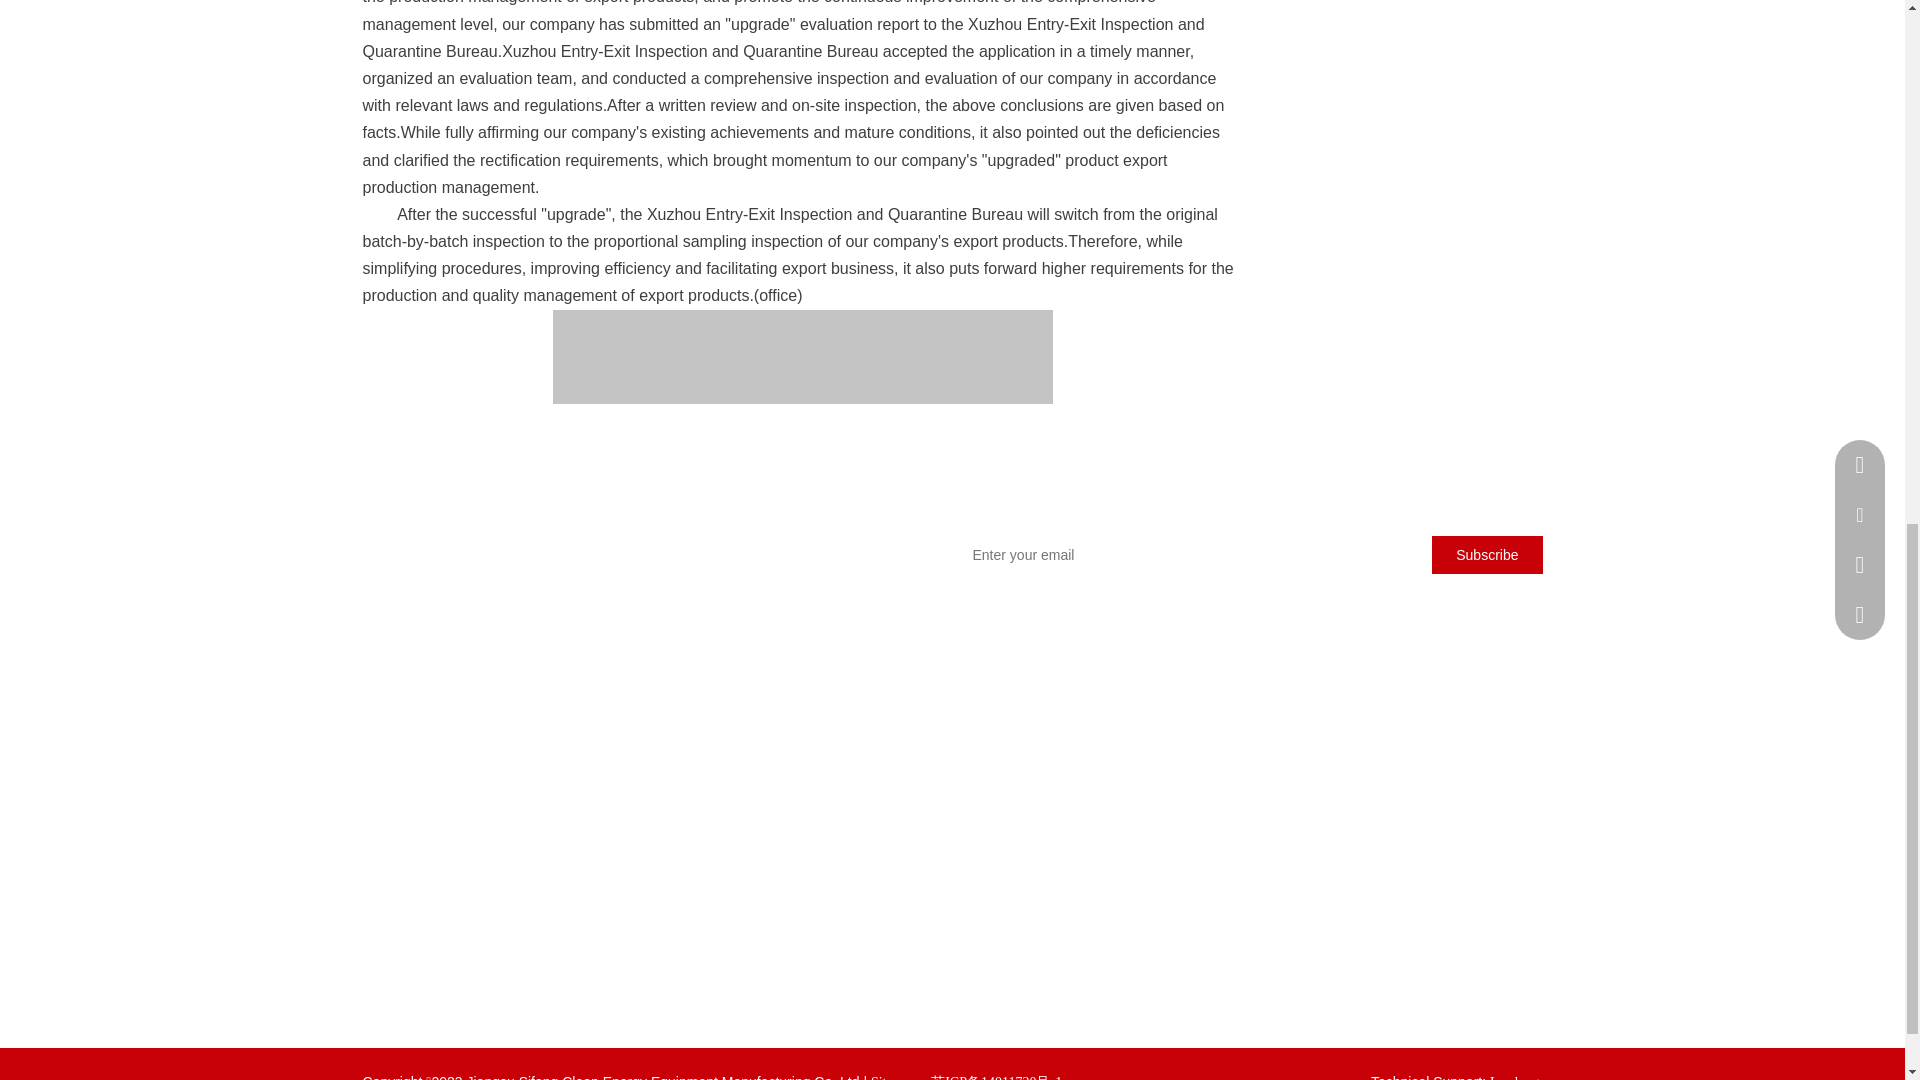 This screenshot has height=1080, width=1920. I want to click on About Us, so click(589, 850).